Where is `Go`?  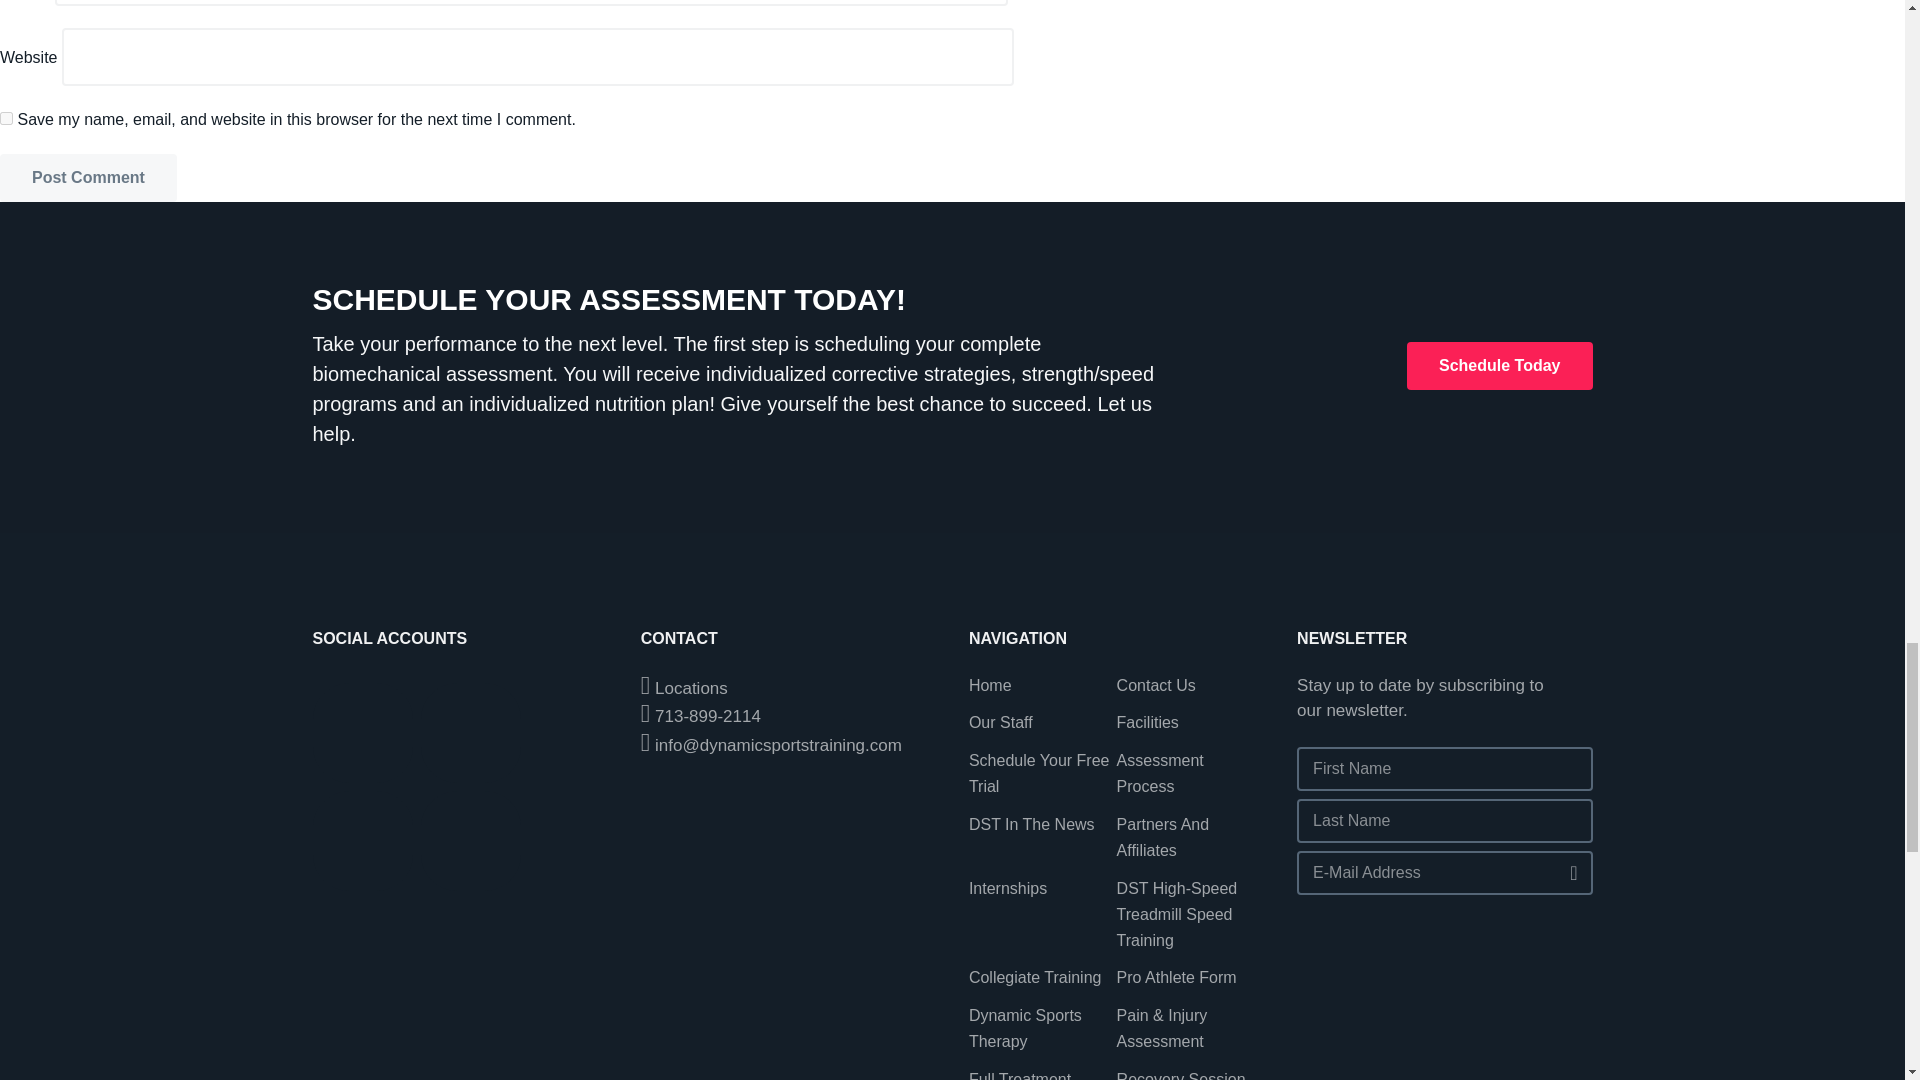 Go is located at coordinates (1566, 869).